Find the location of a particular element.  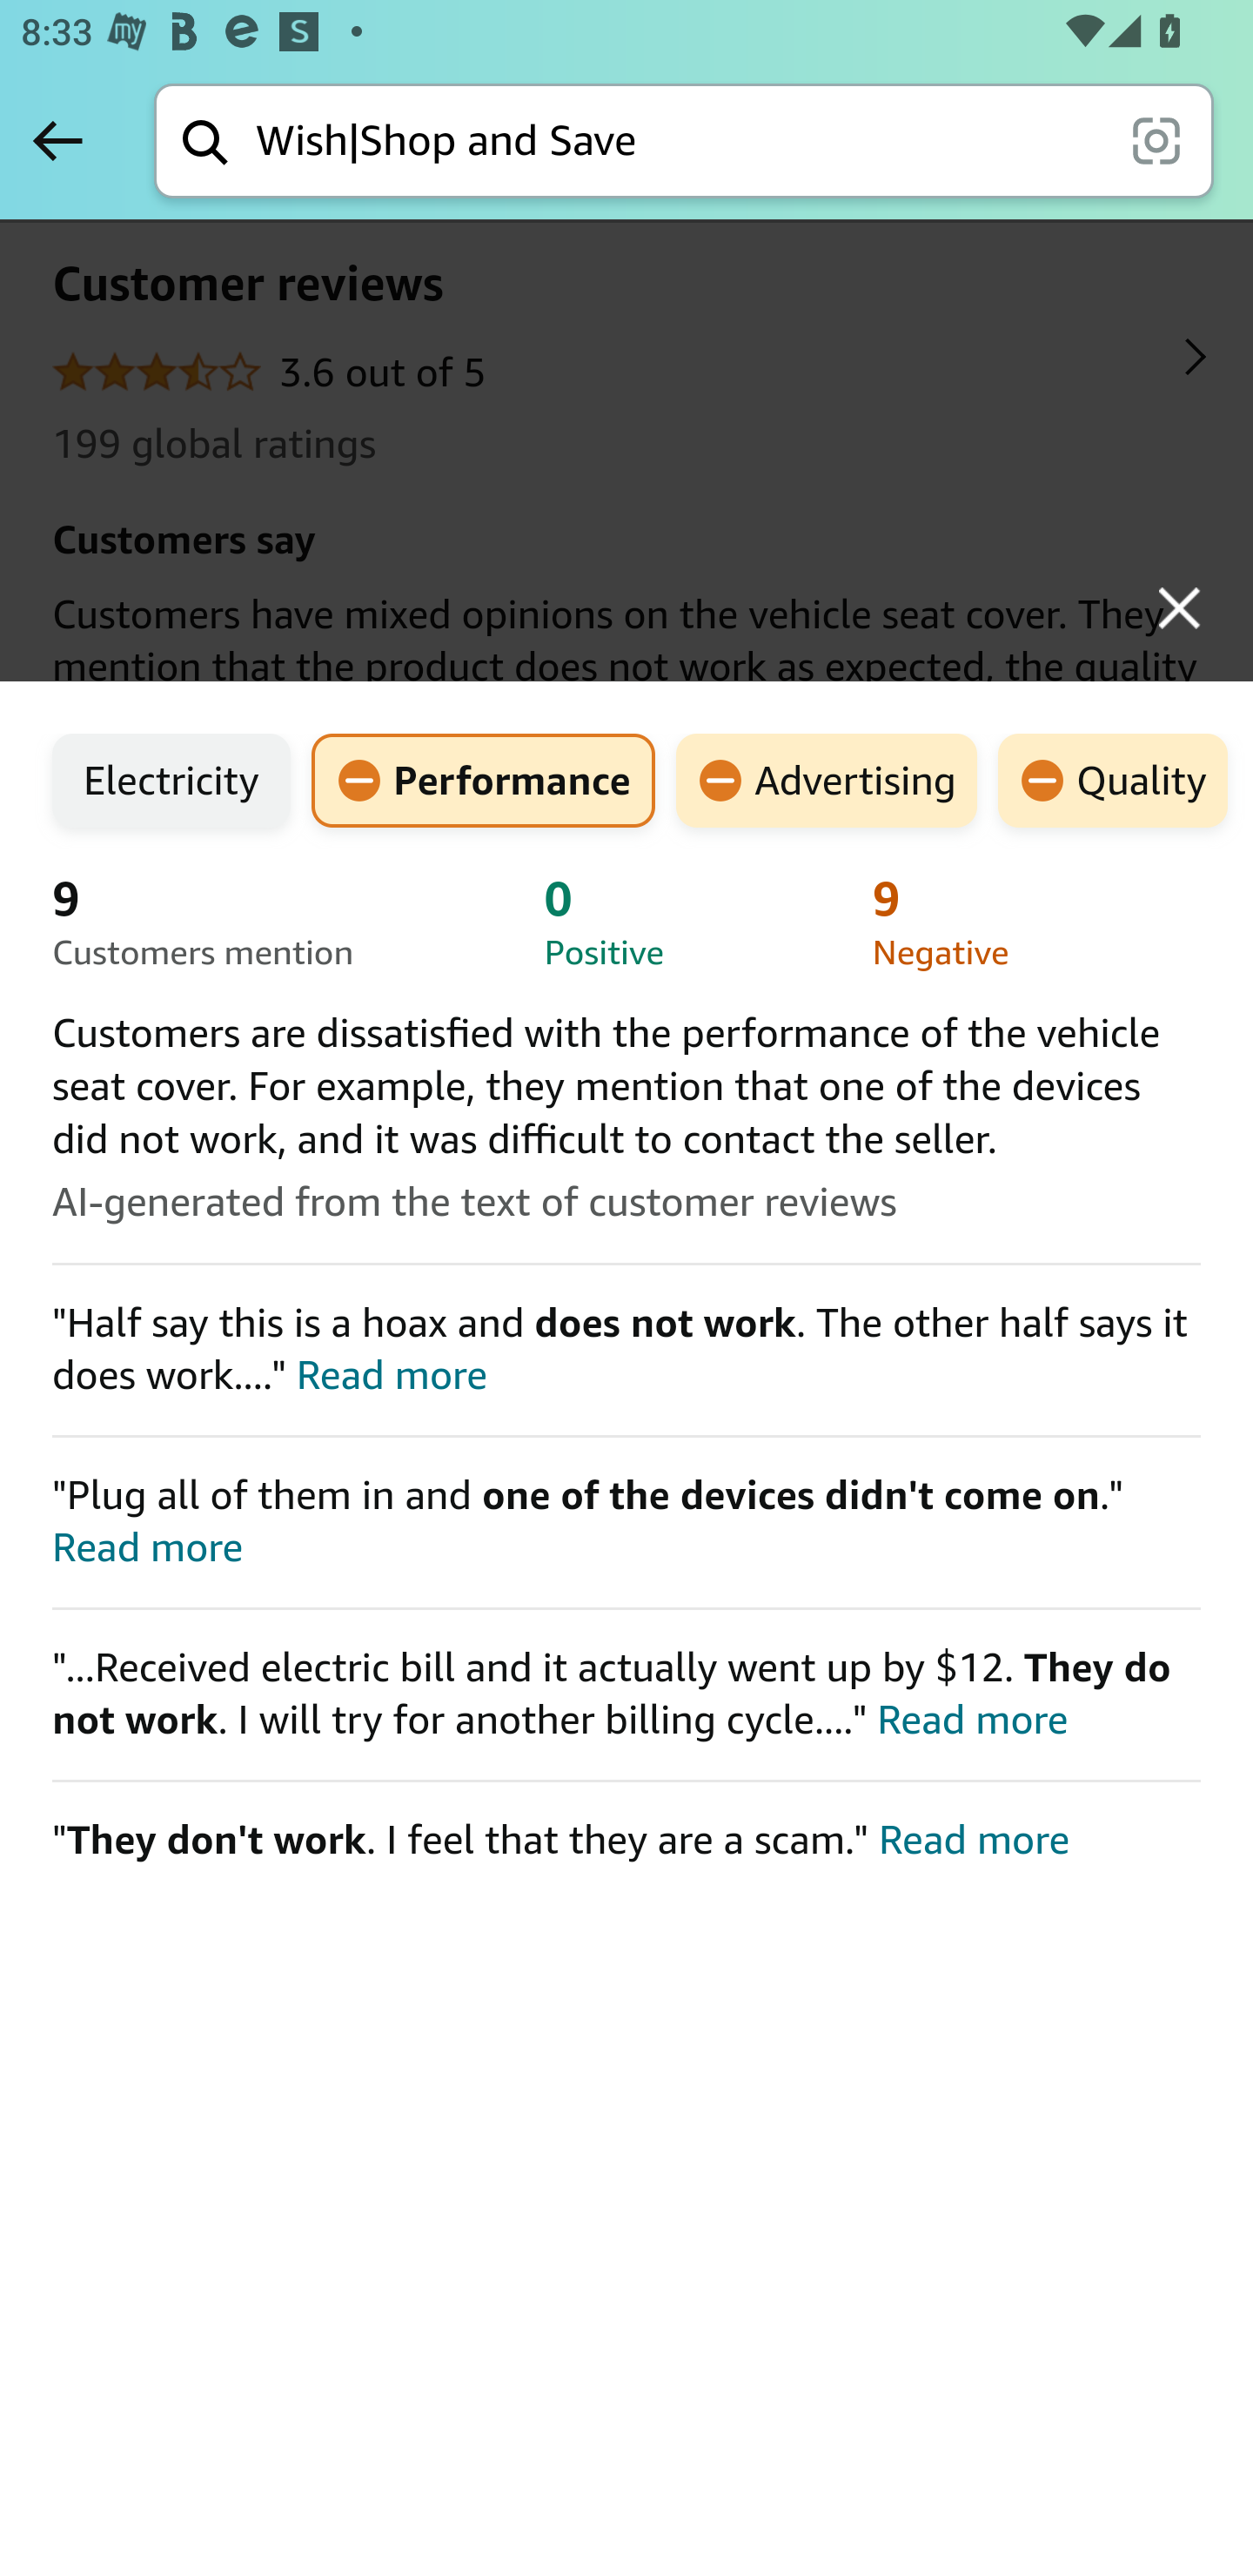

Electricity is located at coordinates (172, 780).